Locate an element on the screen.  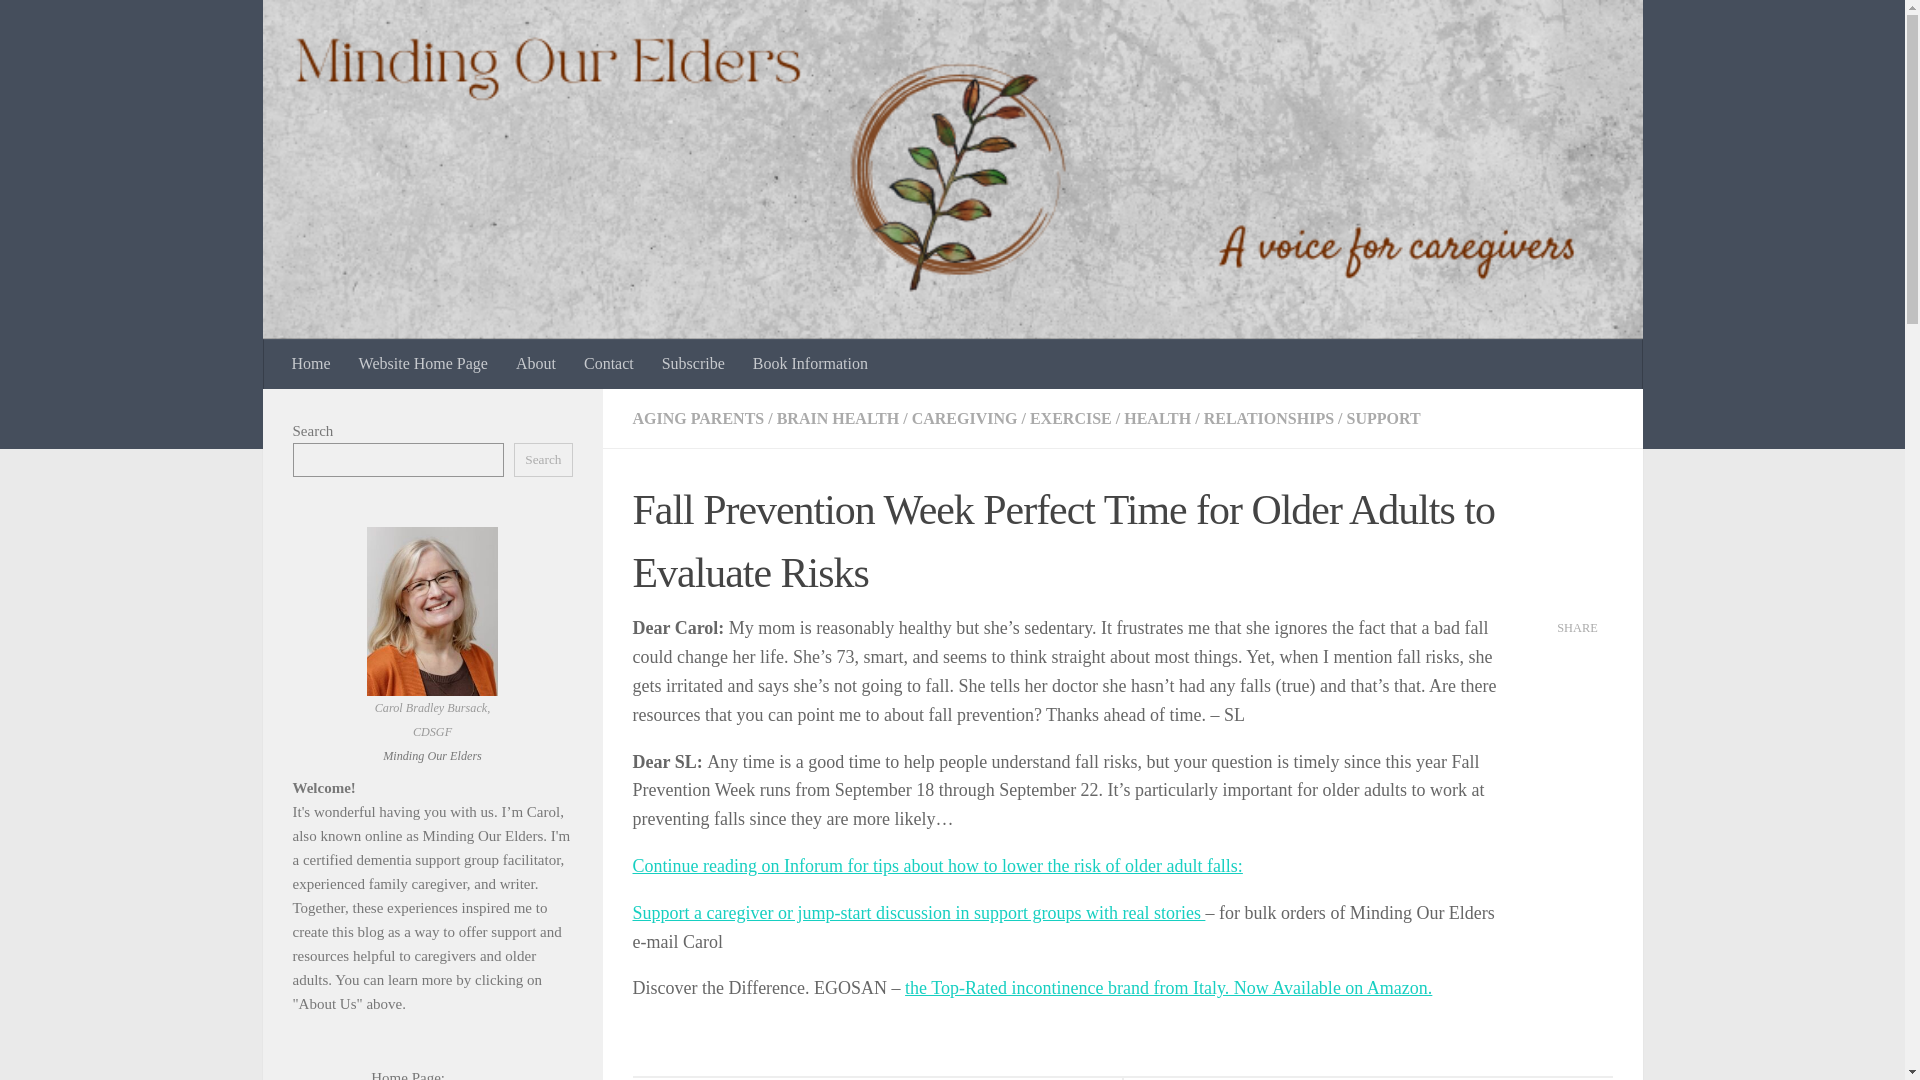
Search is located at coordinates (543, 460).